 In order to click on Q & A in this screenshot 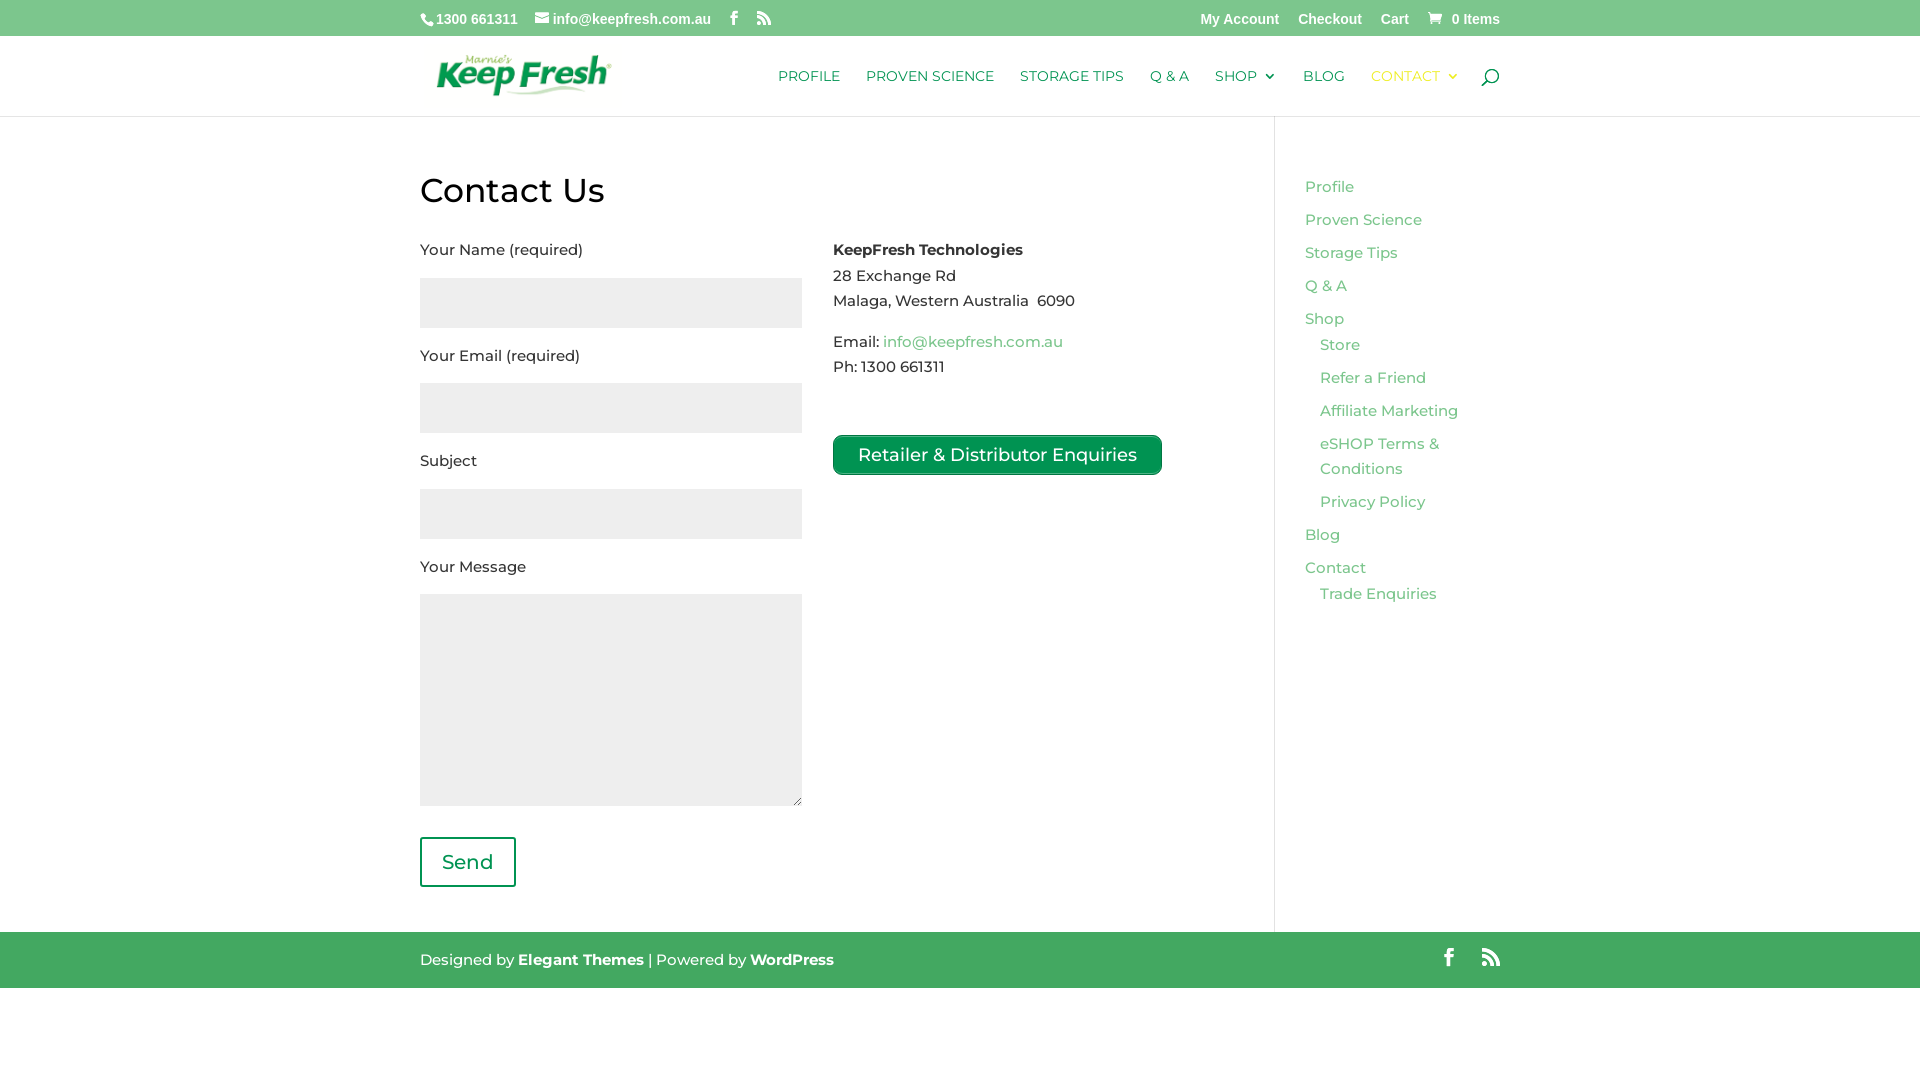, I will do `click(1170, 92)`.